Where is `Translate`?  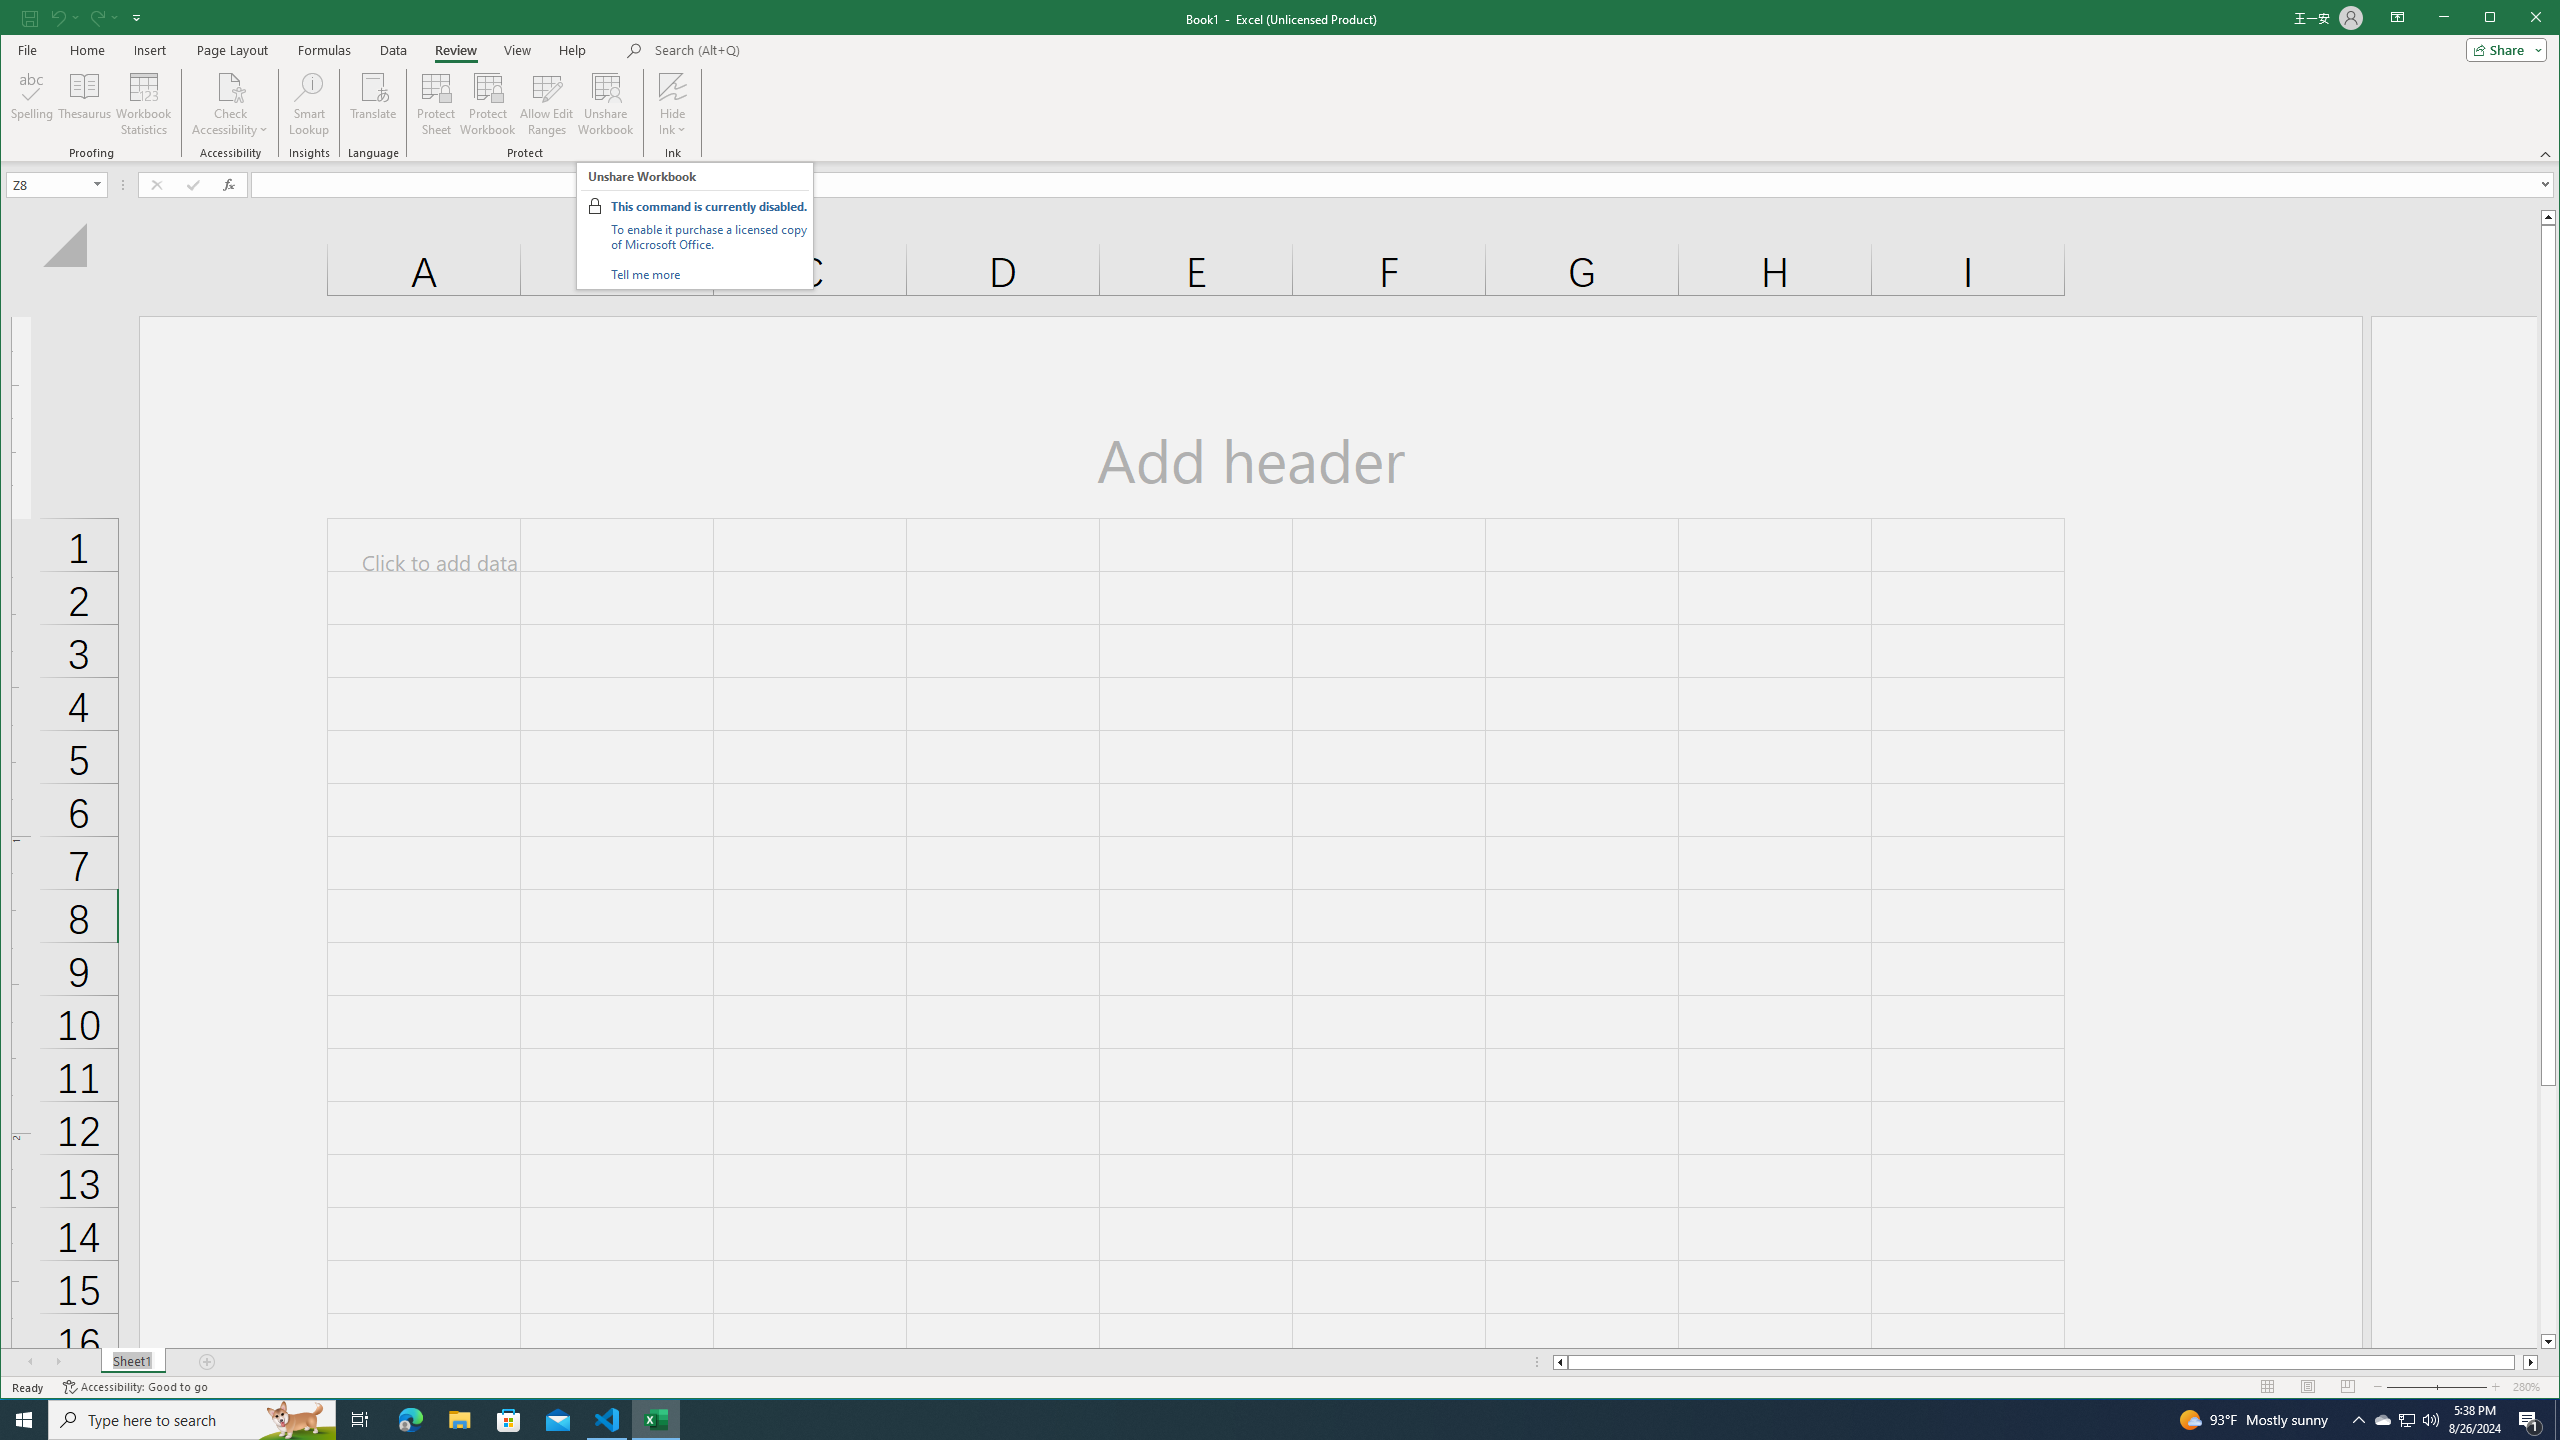 Translate is located at coordinates (374, 104).